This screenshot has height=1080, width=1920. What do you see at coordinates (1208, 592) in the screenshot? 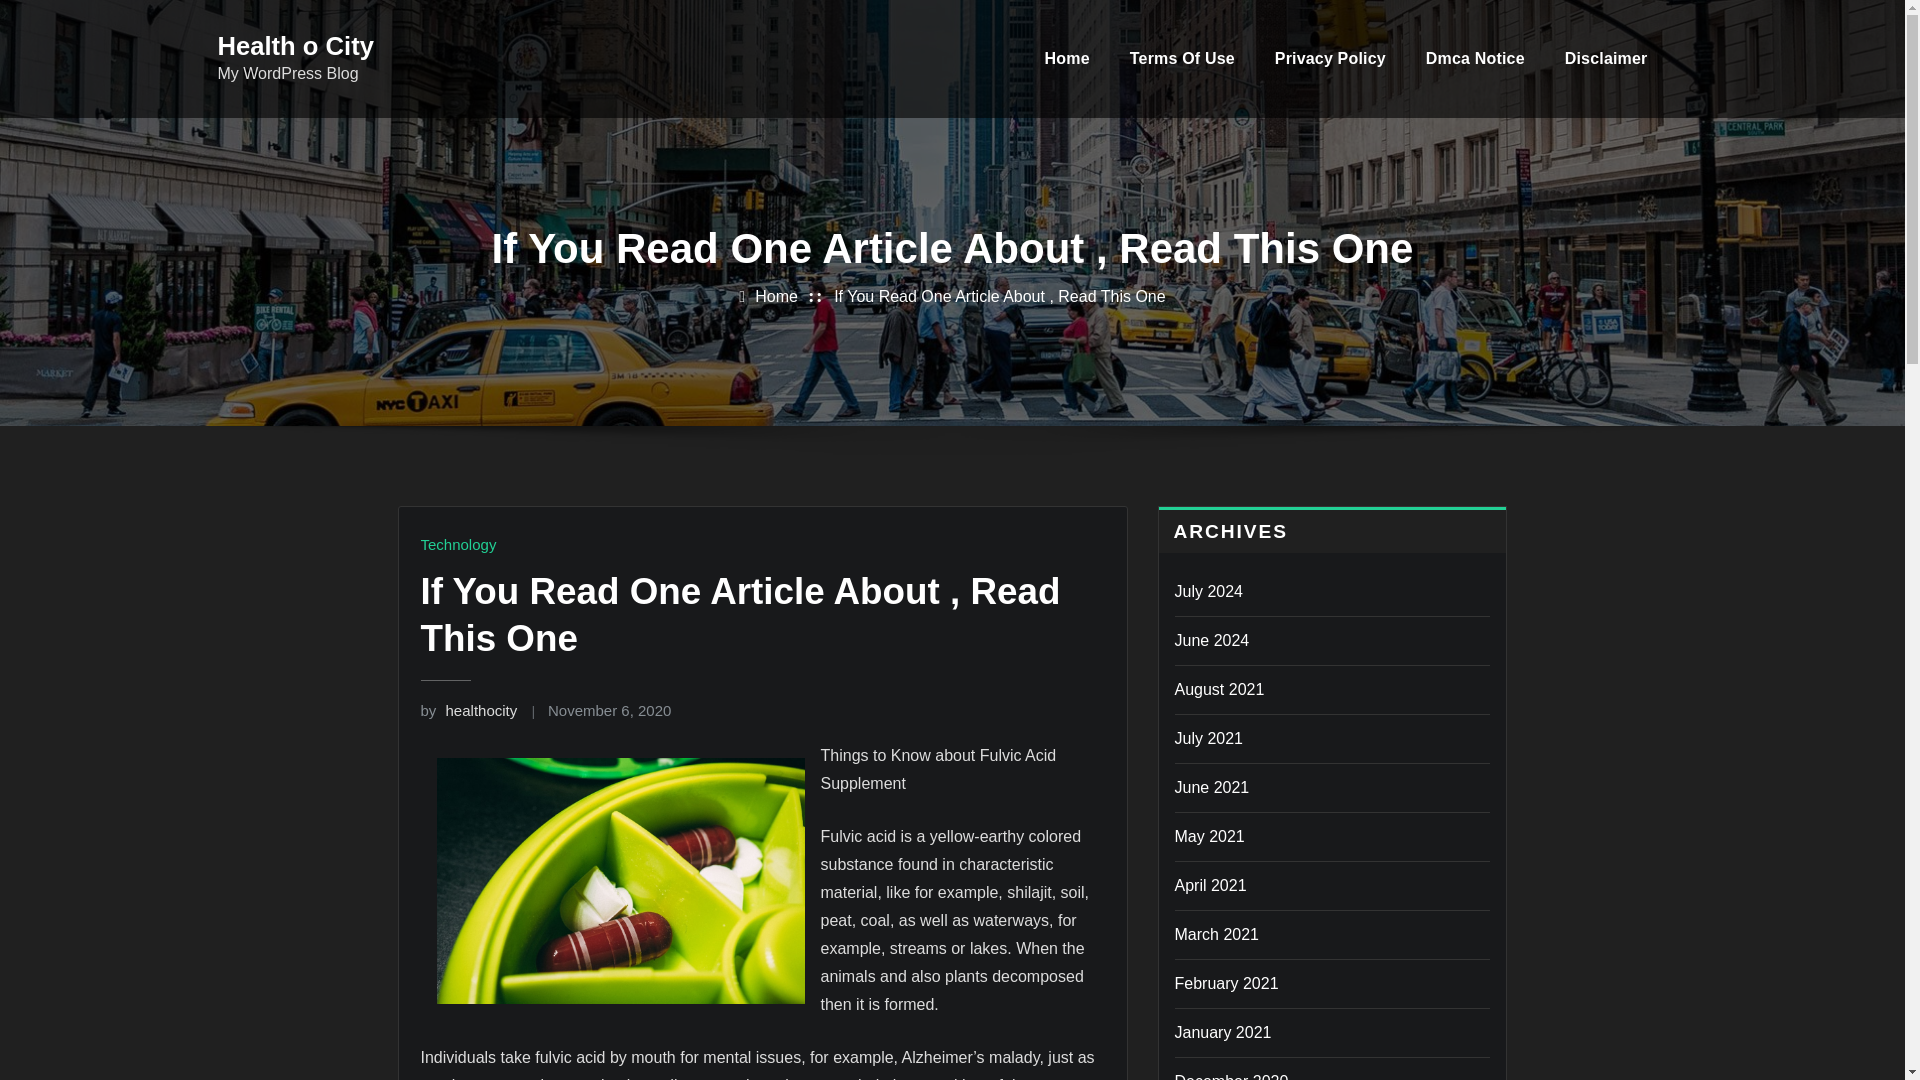
I see `July 2024` at bounding box center [1208, 592].